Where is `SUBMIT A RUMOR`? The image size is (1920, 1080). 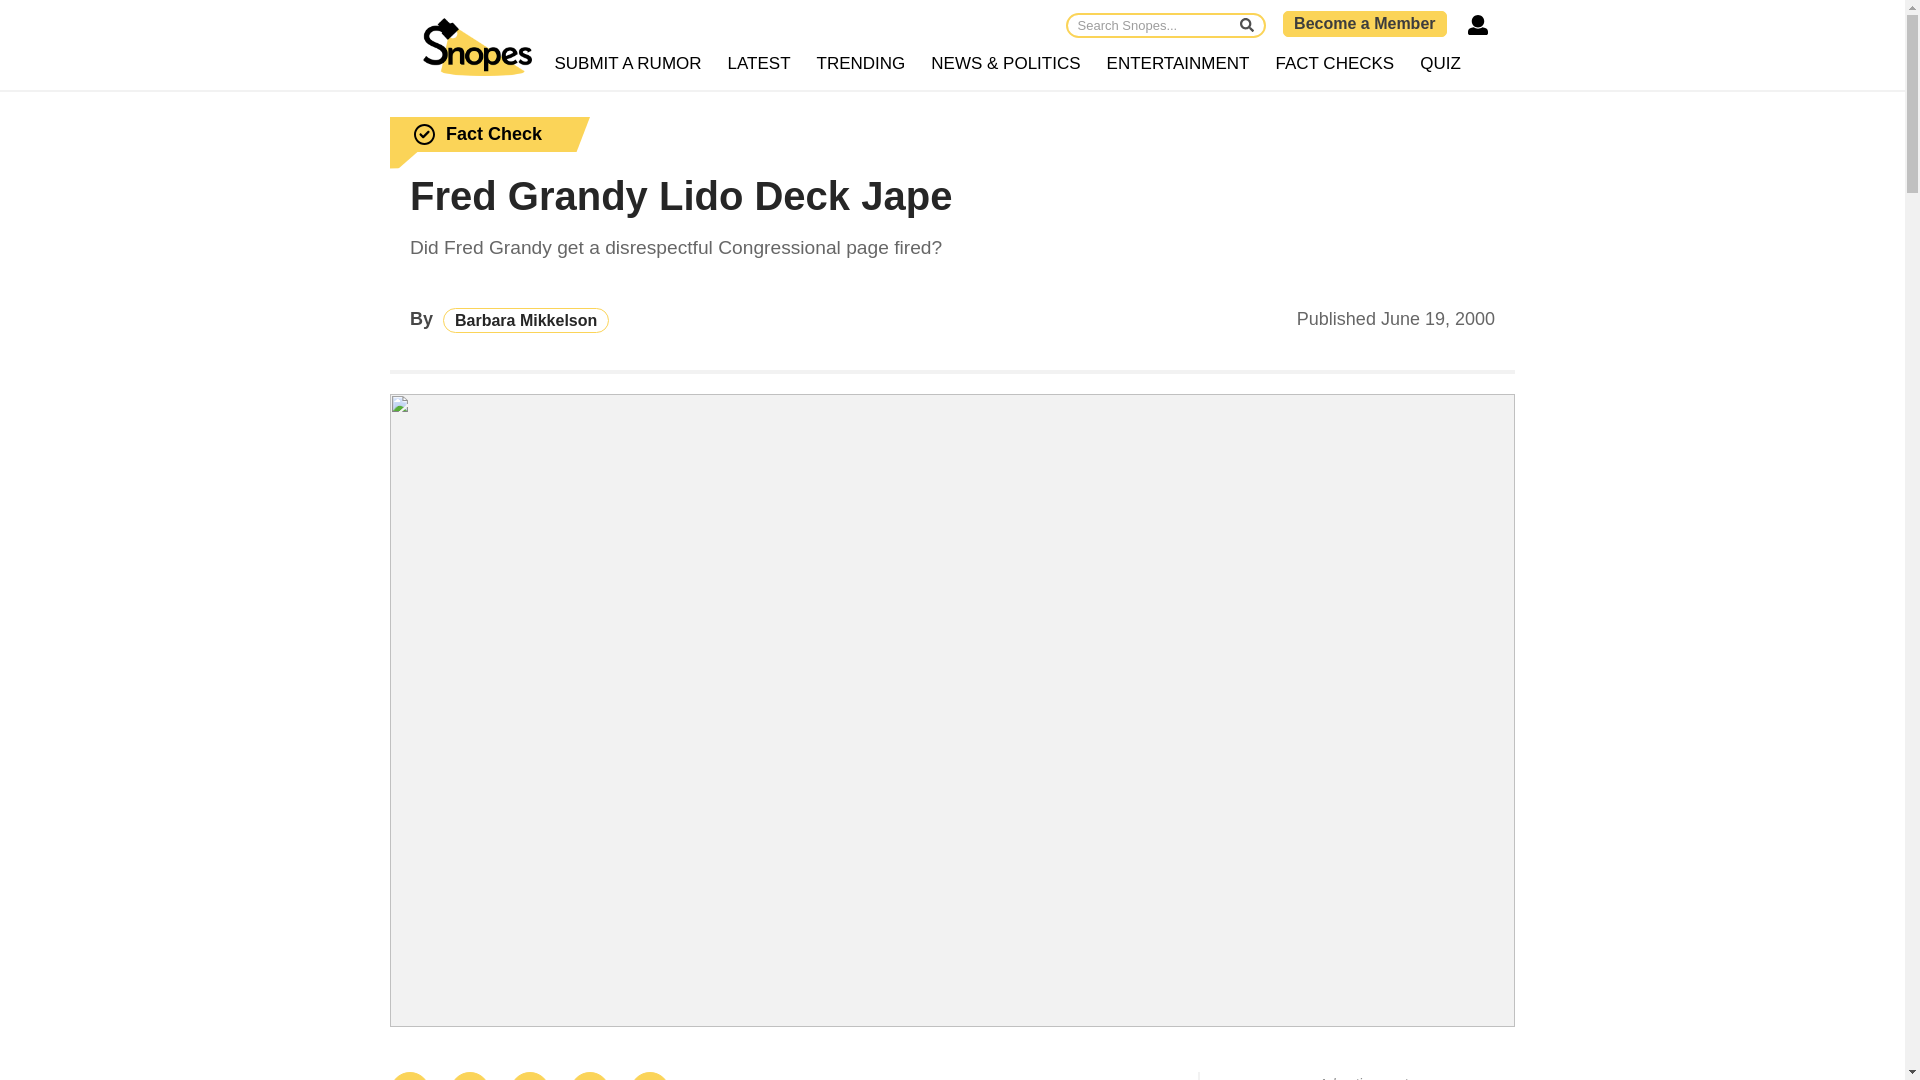 SUBMIT A RUMOR is located at coordinates (628, 64).